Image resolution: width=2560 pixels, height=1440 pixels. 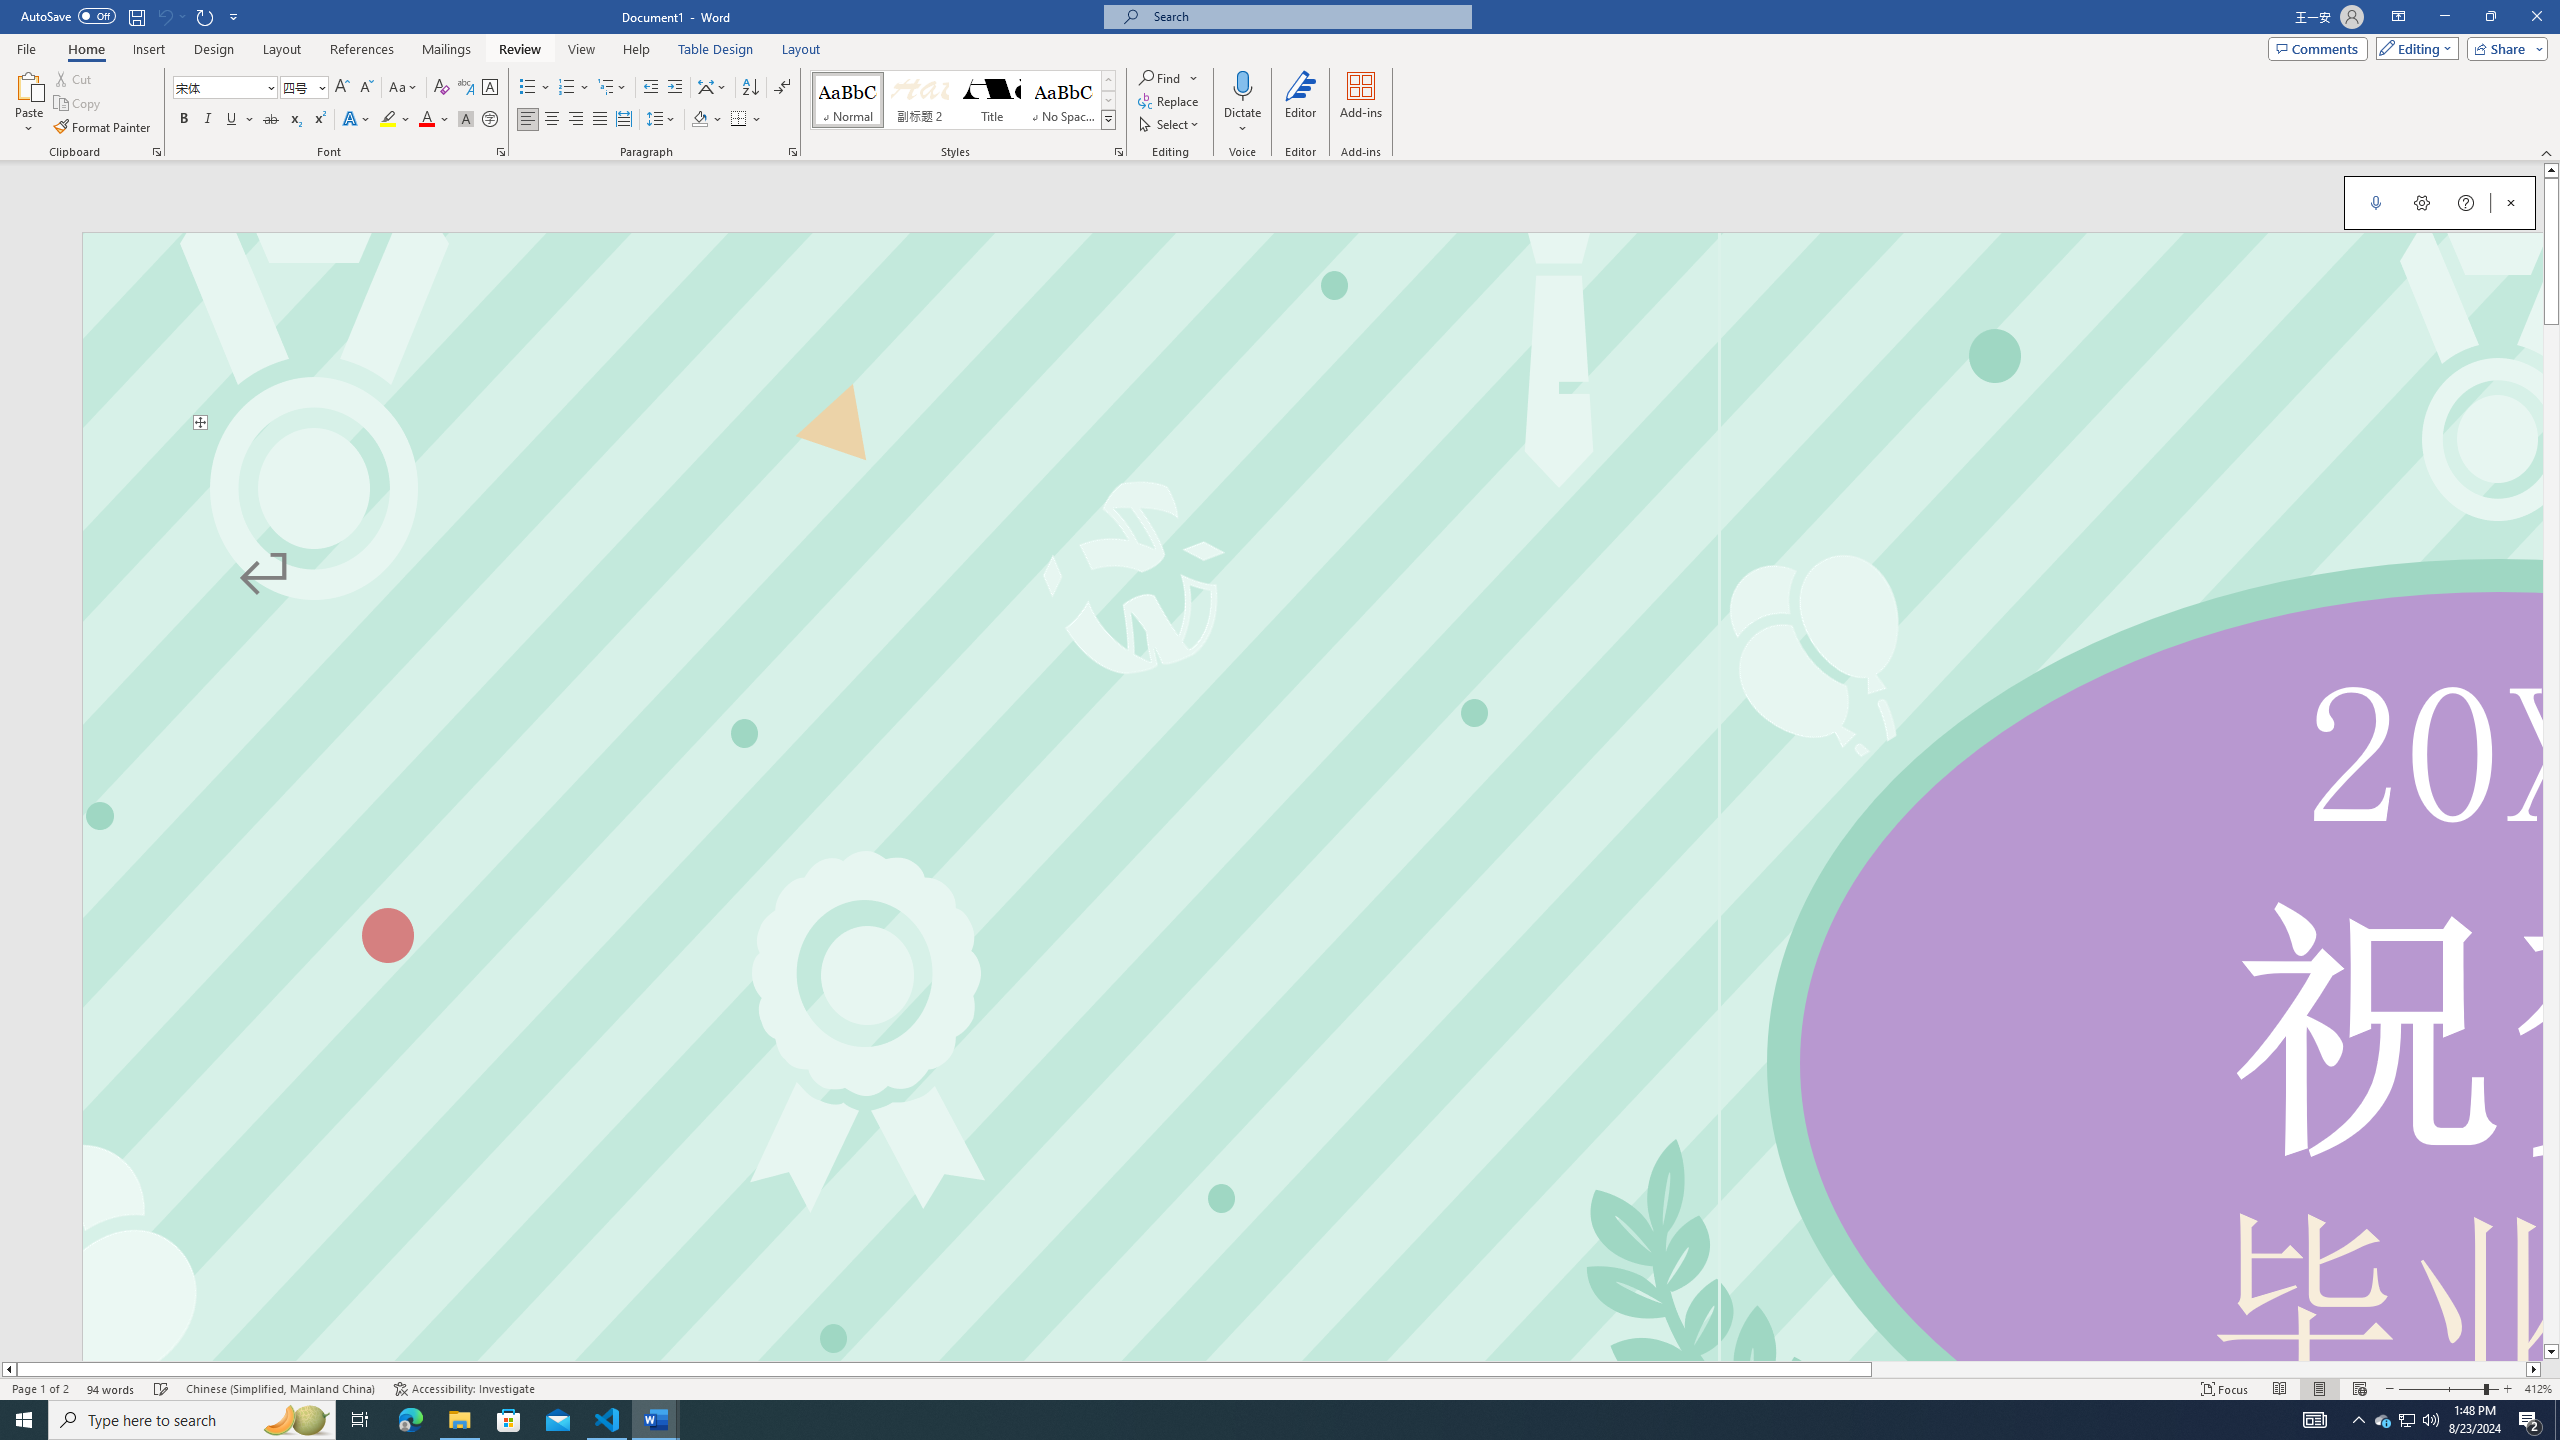 I want to click on Asian Layout, so click(x=712, y=88).